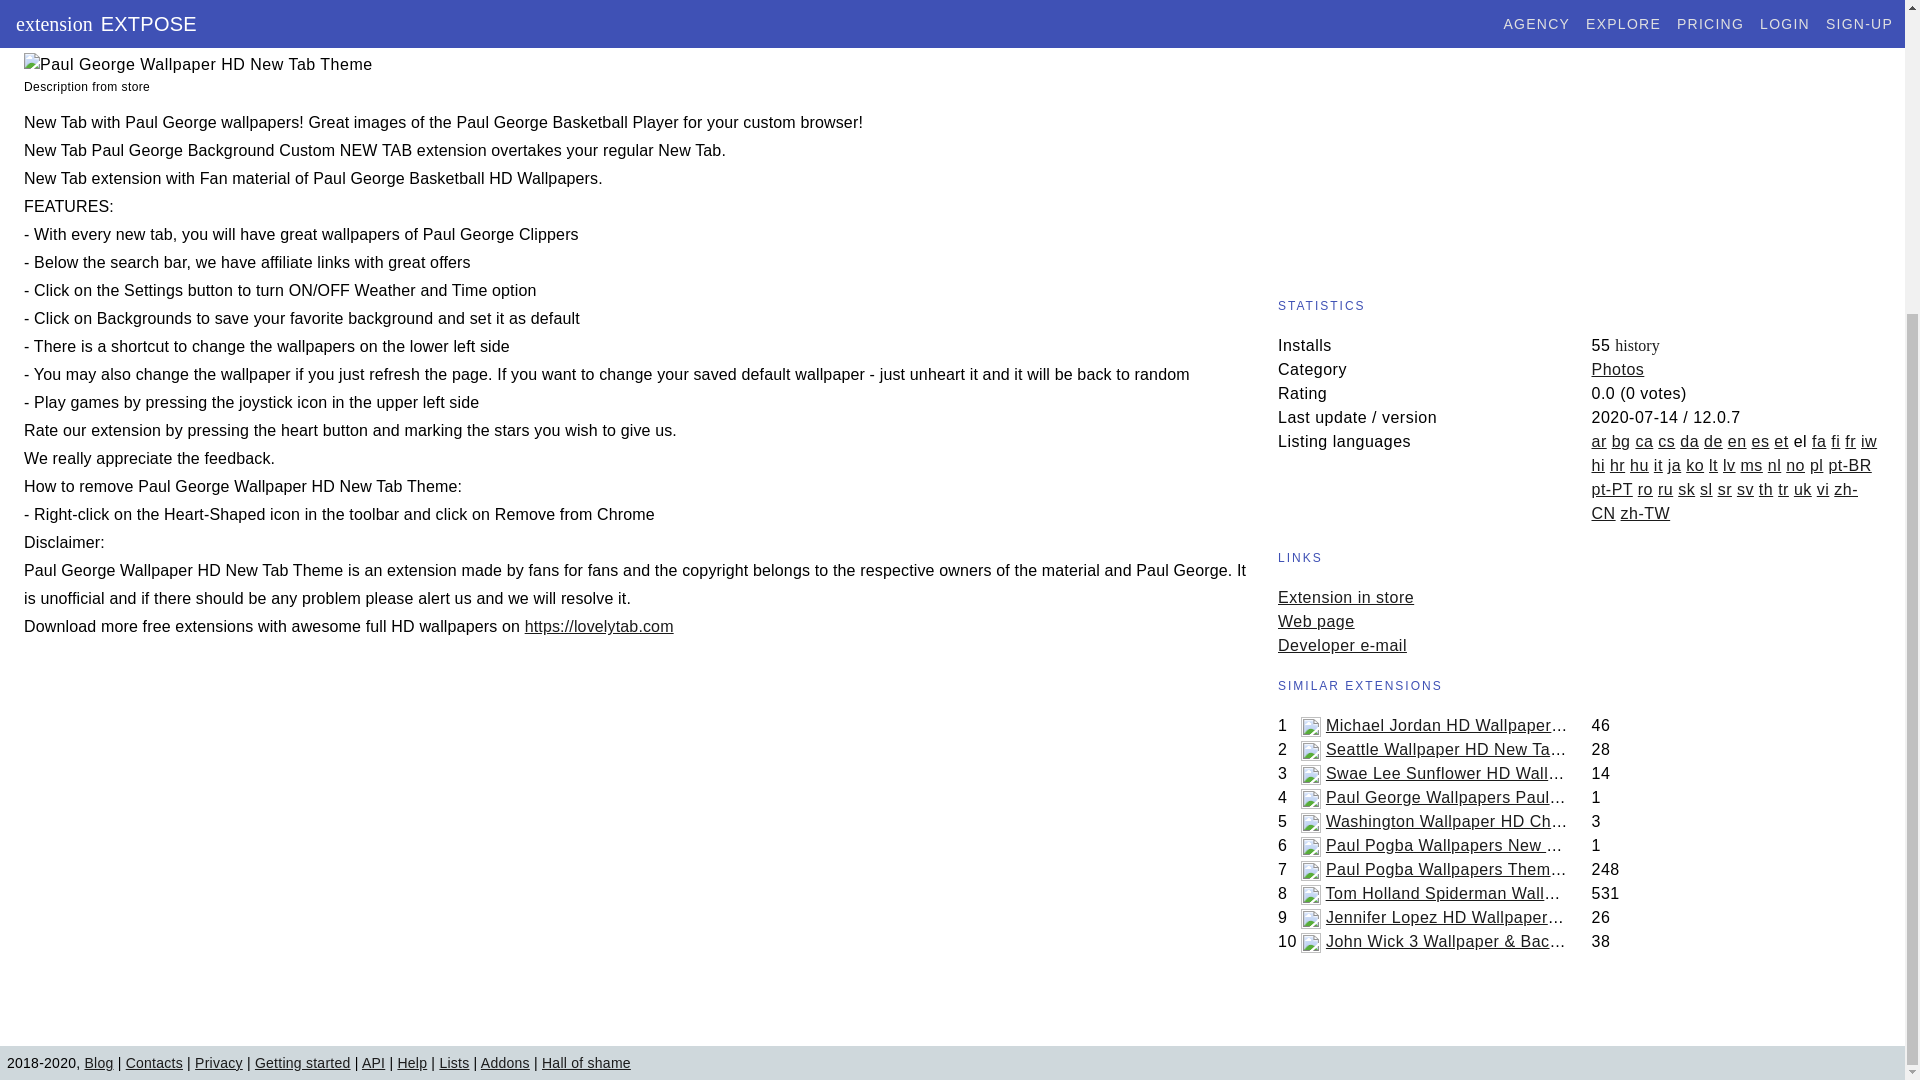 The height and width of the screenshot is (1080, 1920). I want to click on Advertisement, so click(1580, 138).